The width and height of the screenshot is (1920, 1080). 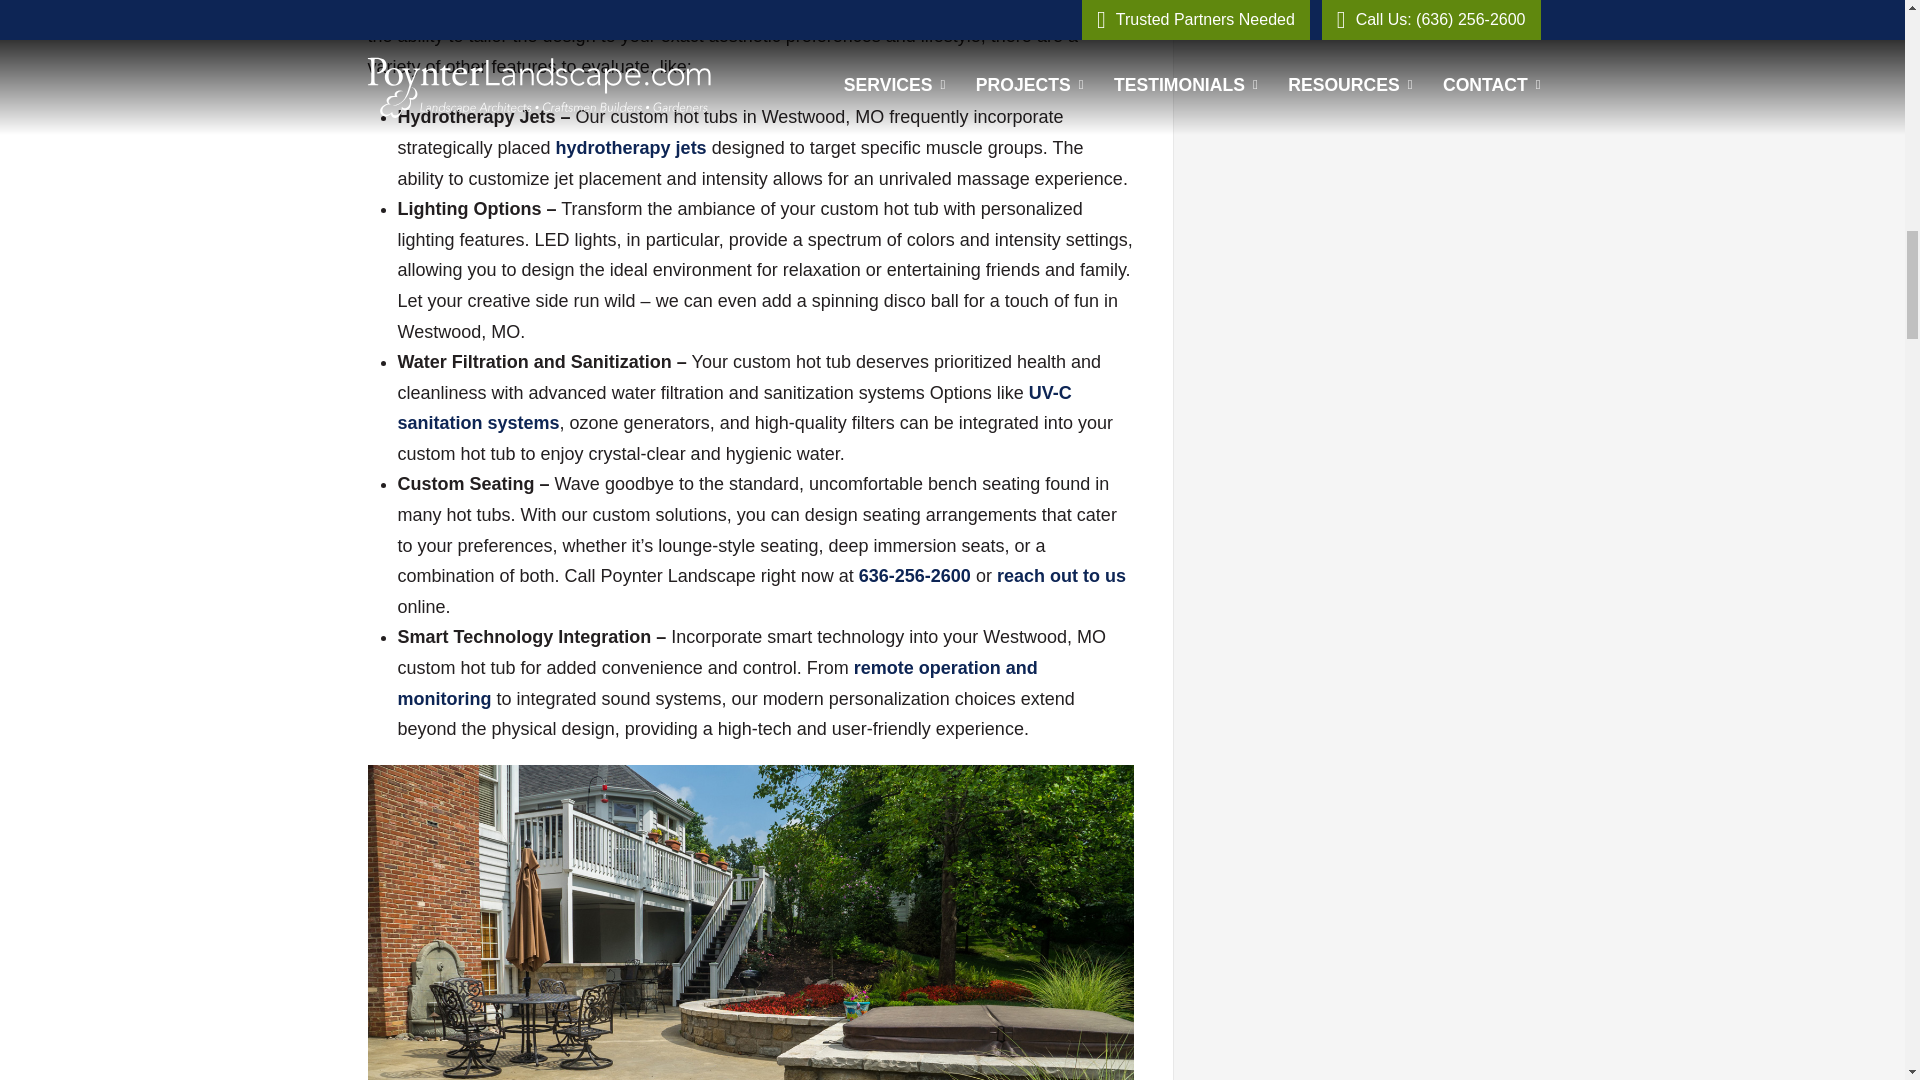 What do you see at coordinates (718, 682) in the screenshot?
I see `Custom Hot Tubs Westwood, MO - jacuzzi.com` at bounding box center [718, 682].